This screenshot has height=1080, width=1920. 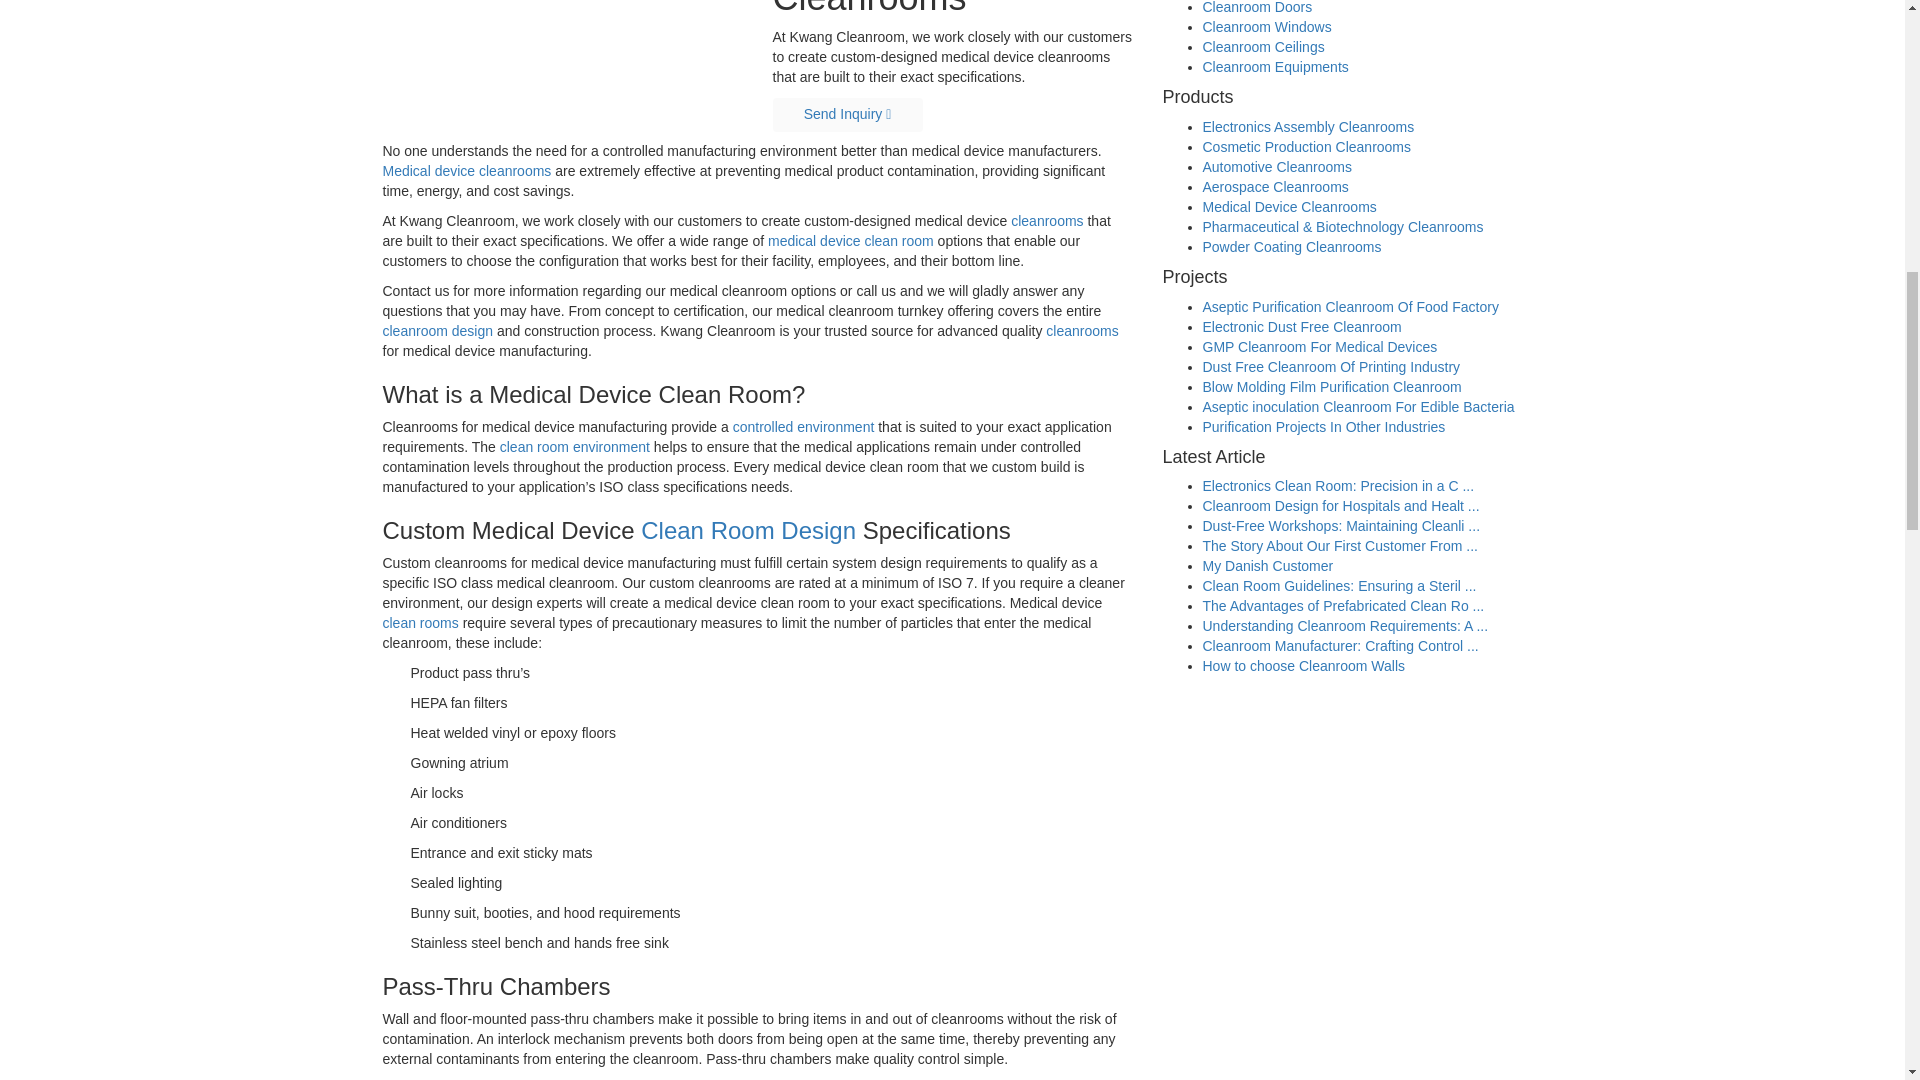 What do you see at coordinates (1274, 66) in the screenshot?
I see `Cleanroom Equipments` at bounding box center [1274, 66].